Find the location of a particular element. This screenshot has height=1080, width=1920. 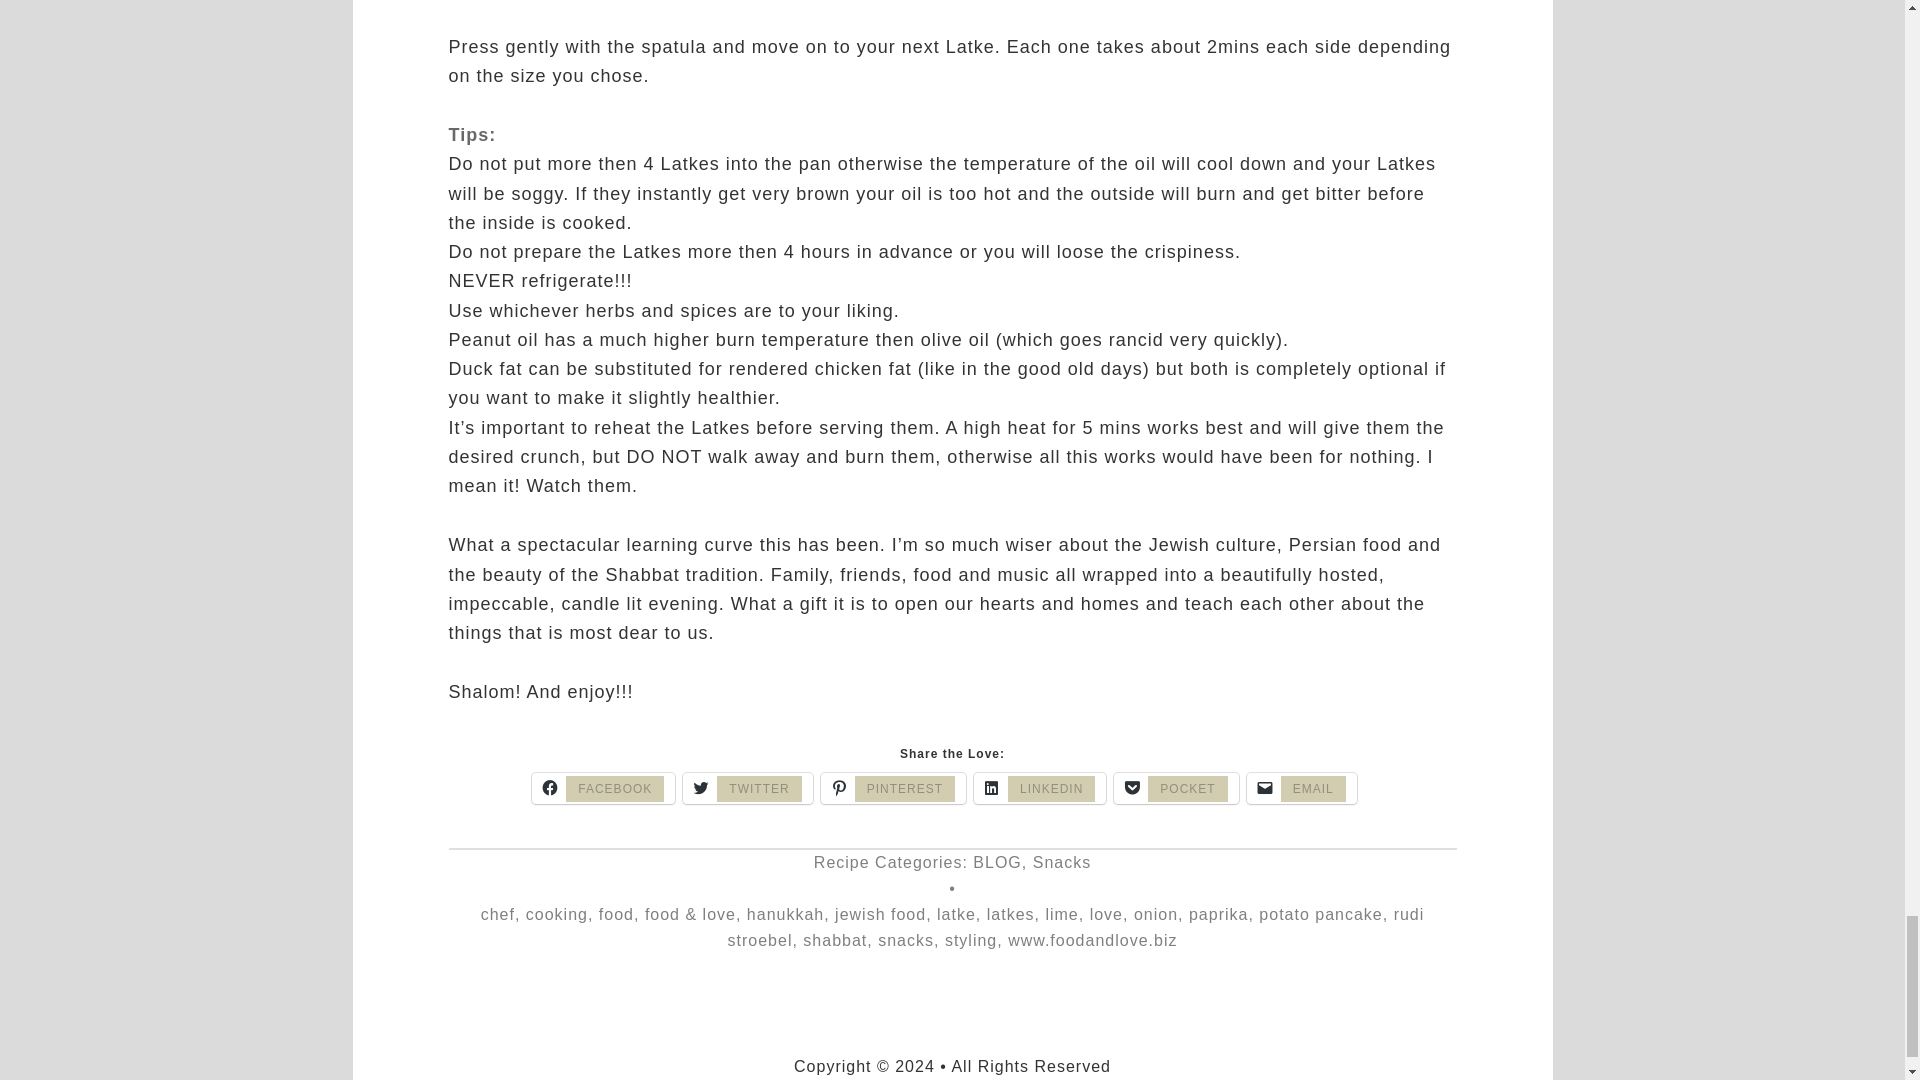

Click to share on Pocket is located at coordinates (1176, 788).